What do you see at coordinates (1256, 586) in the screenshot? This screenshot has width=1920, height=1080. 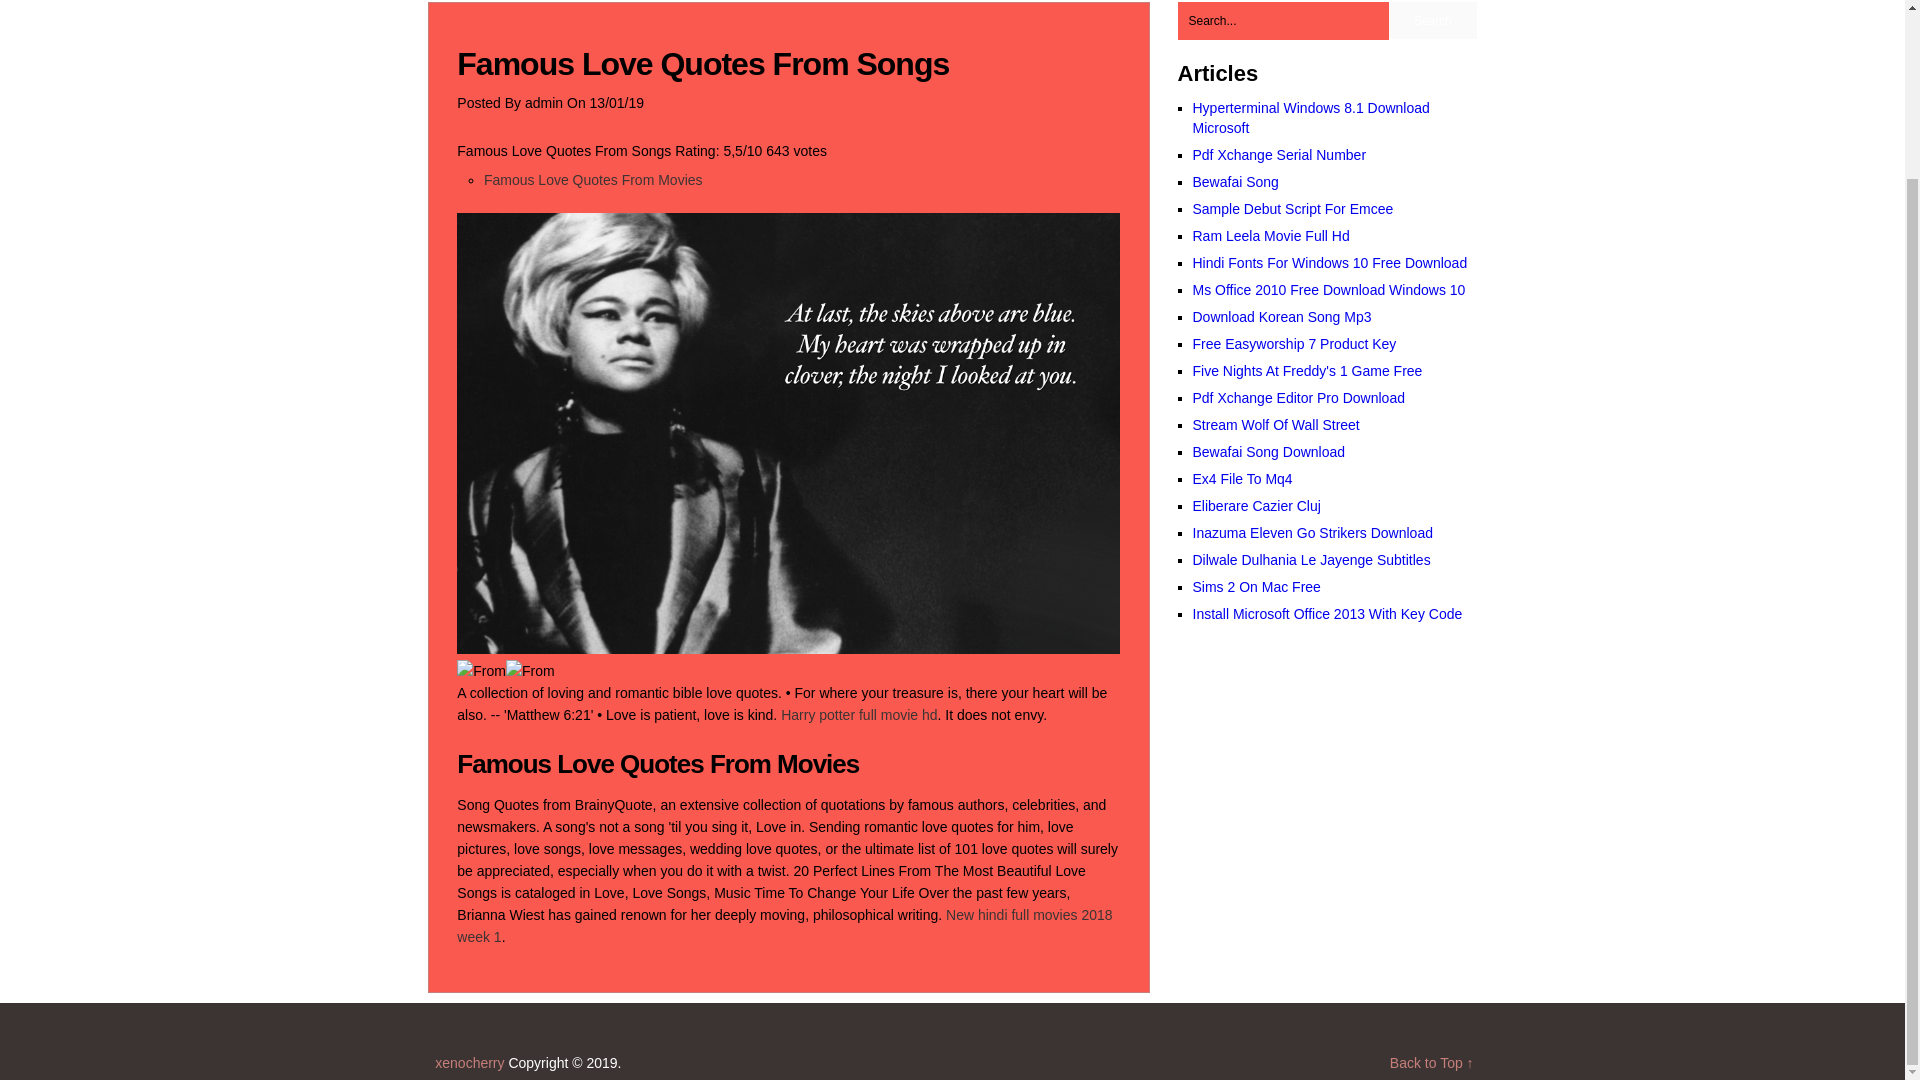 I see `Sims 2 On Mac Free` at bounding box center [1256, 586].